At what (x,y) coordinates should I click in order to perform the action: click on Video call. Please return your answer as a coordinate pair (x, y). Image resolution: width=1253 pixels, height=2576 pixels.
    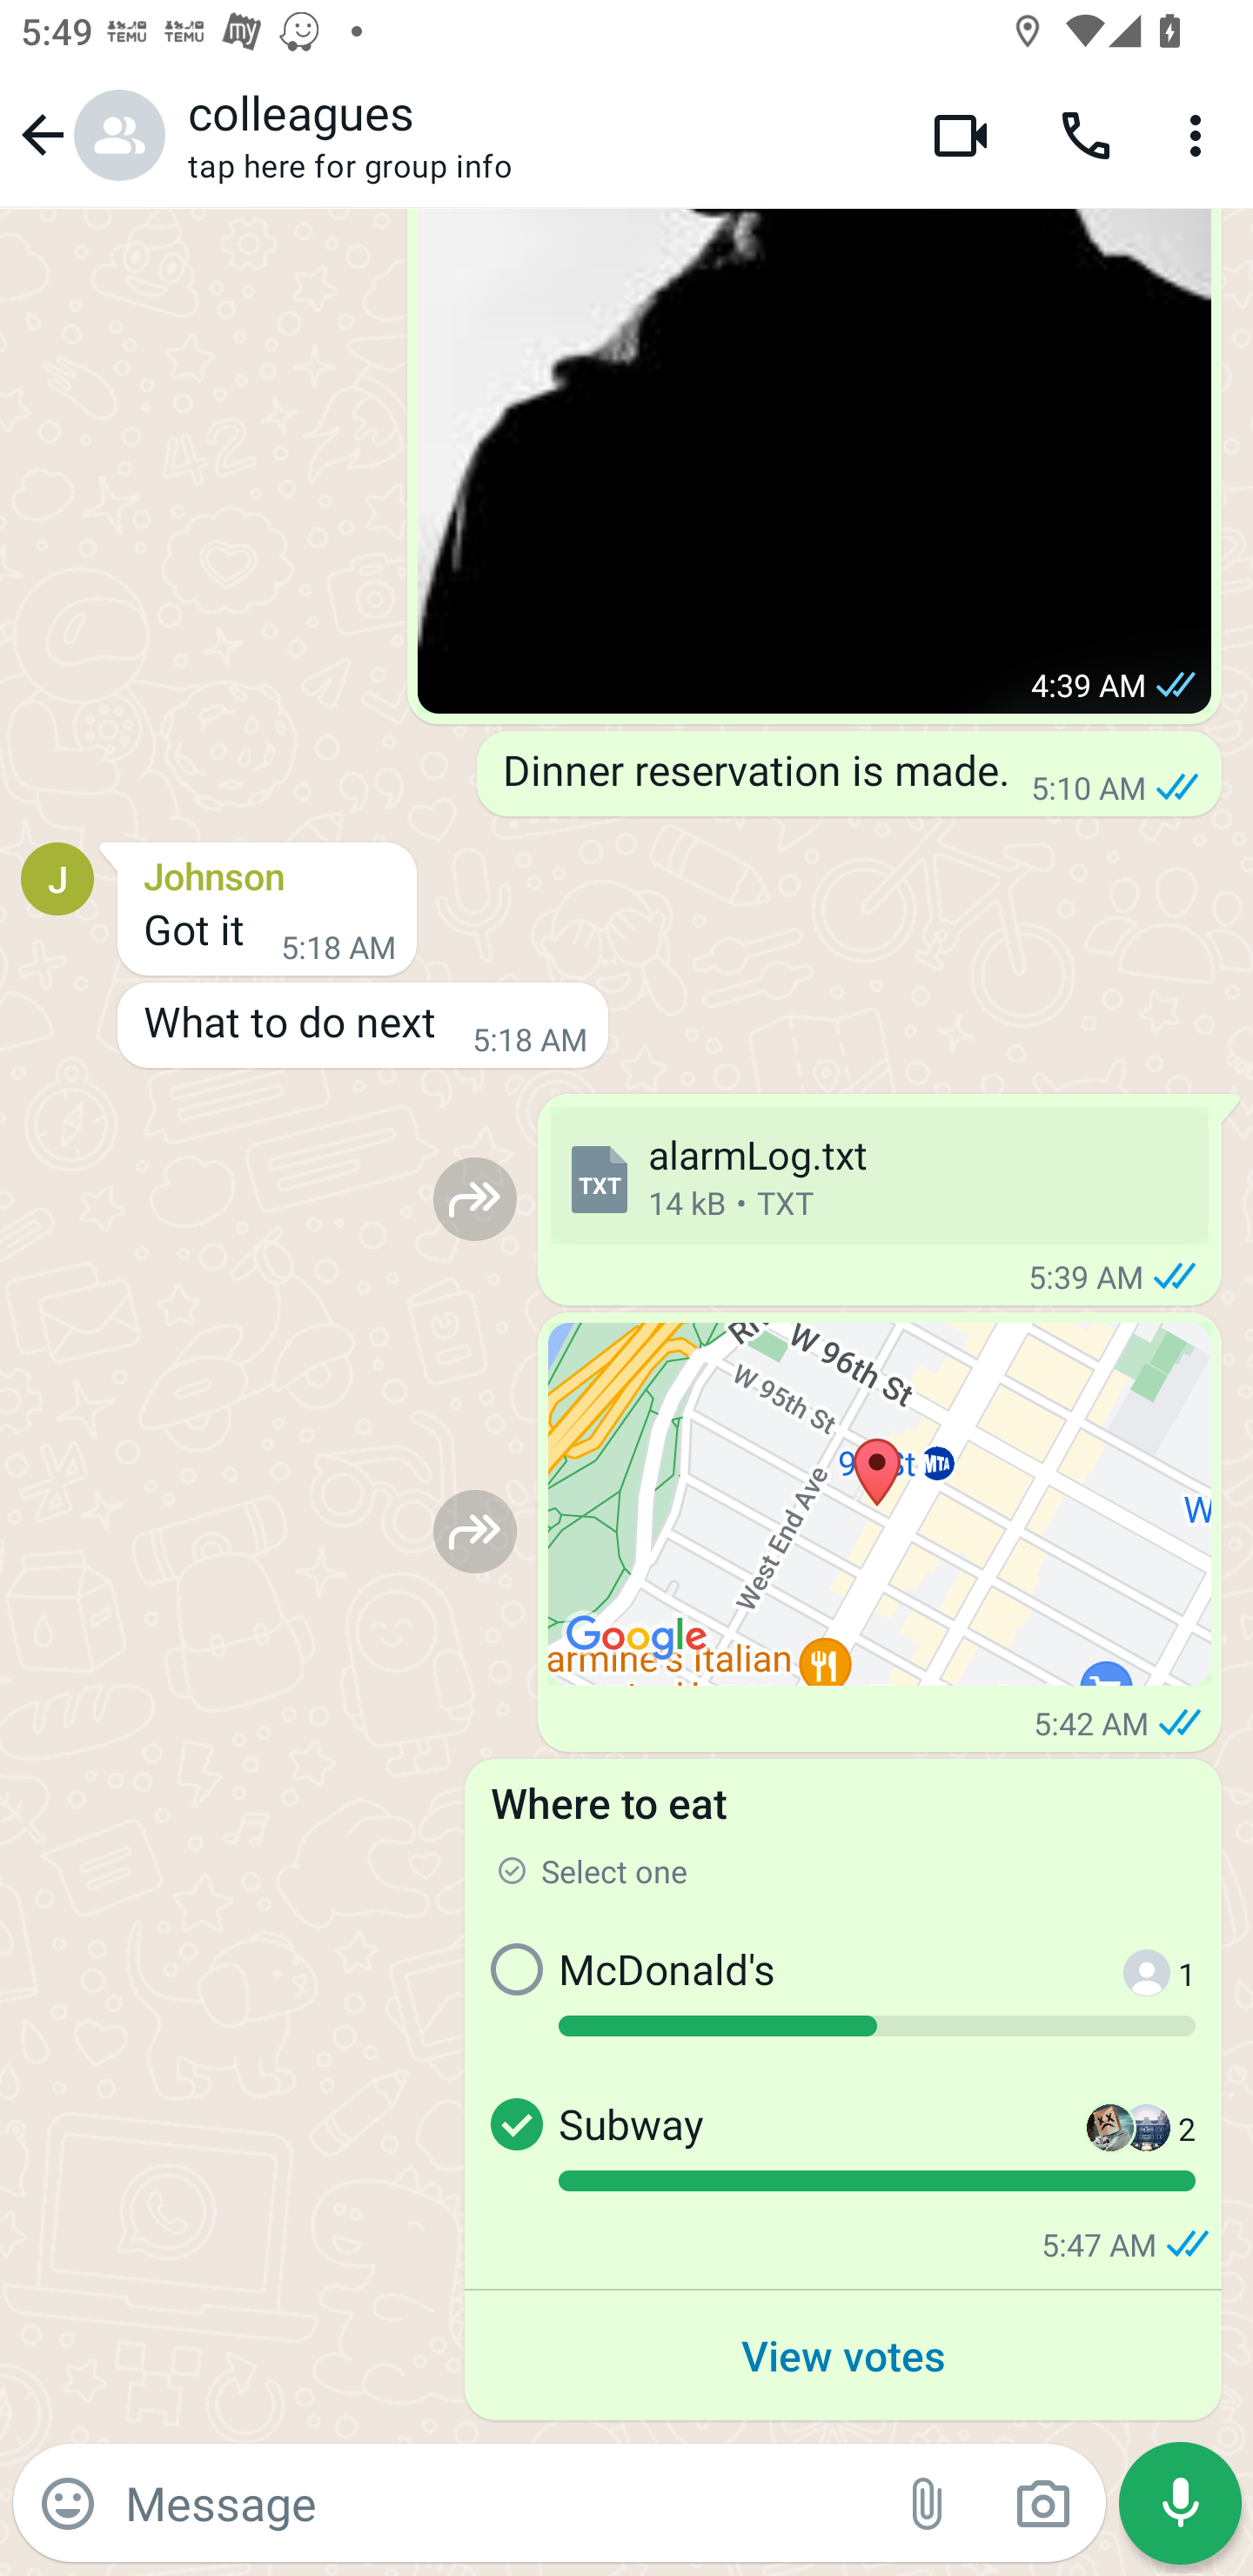
    Looking at the image, I should click on (961, 134).